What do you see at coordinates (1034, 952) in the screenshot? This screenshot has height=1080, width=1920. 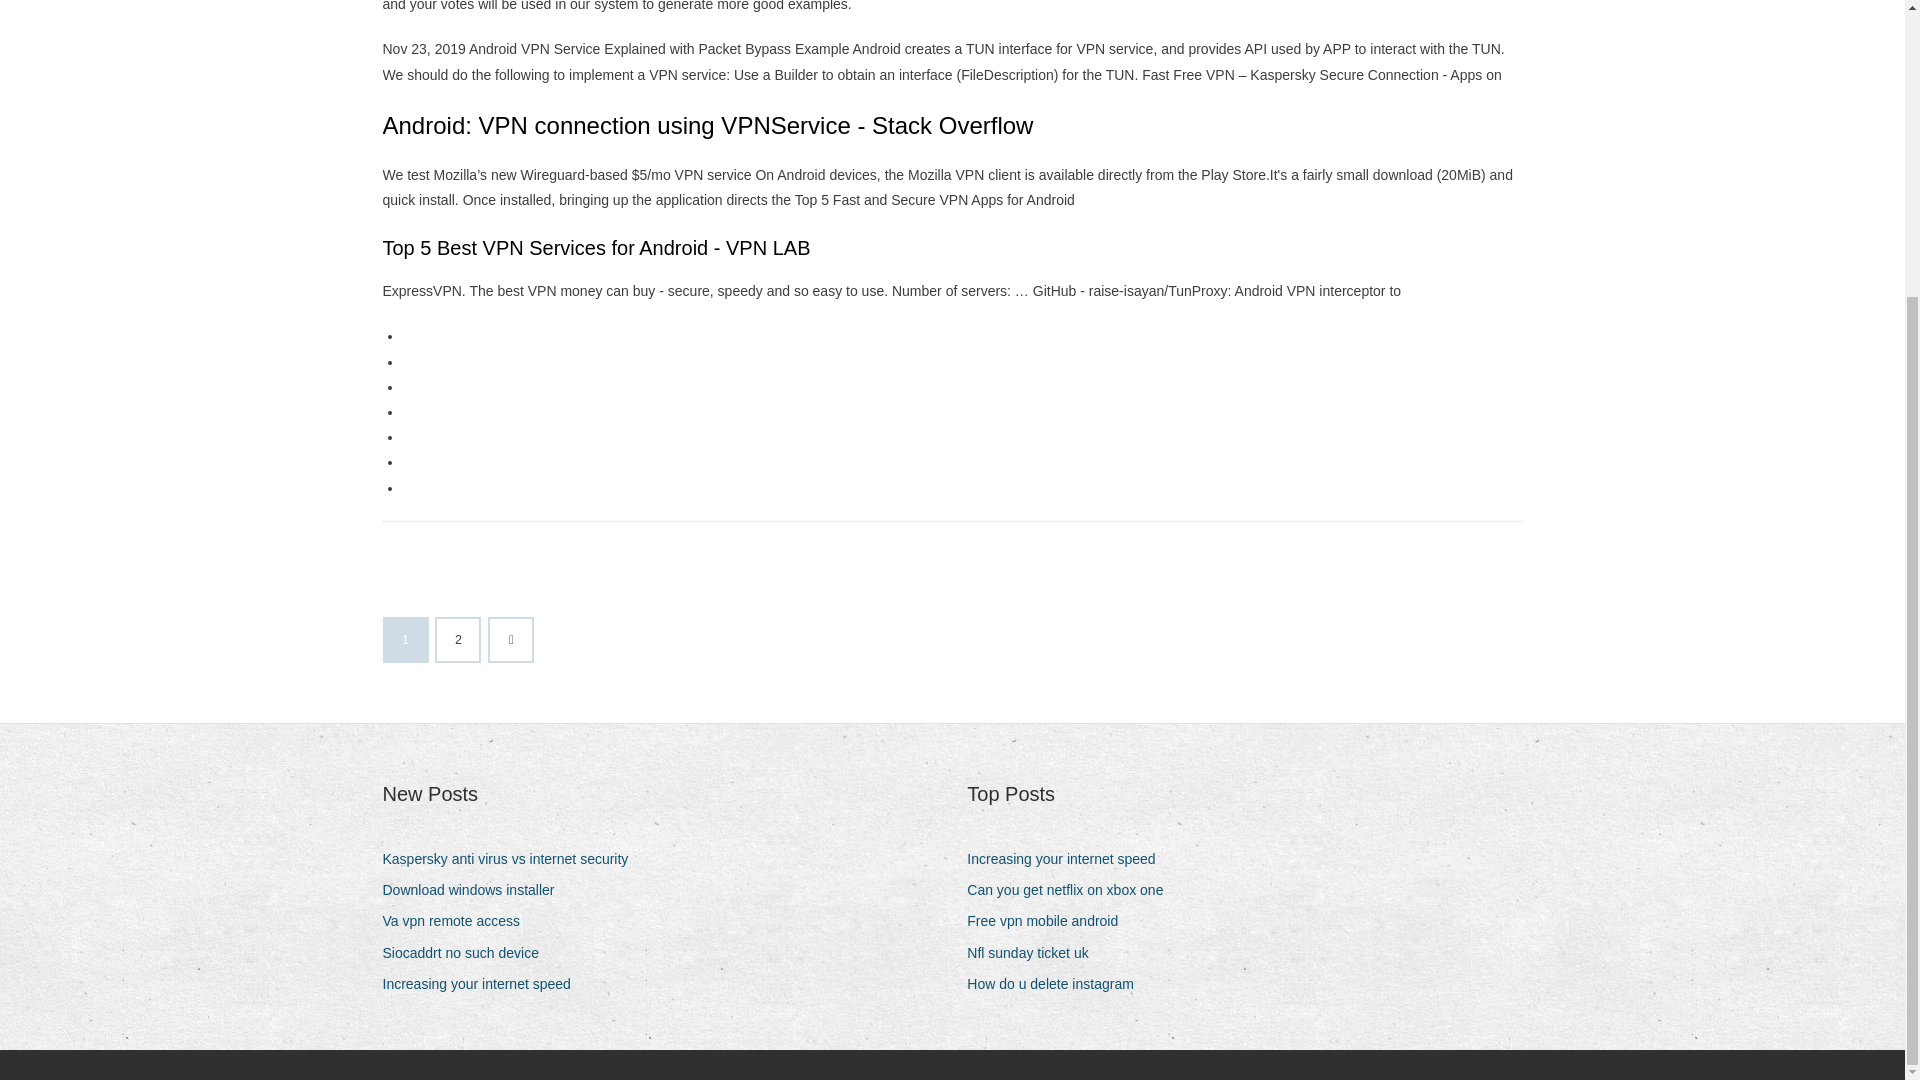 I see `Nfl sunday ticket uk` at bounding box center [1034, 952].